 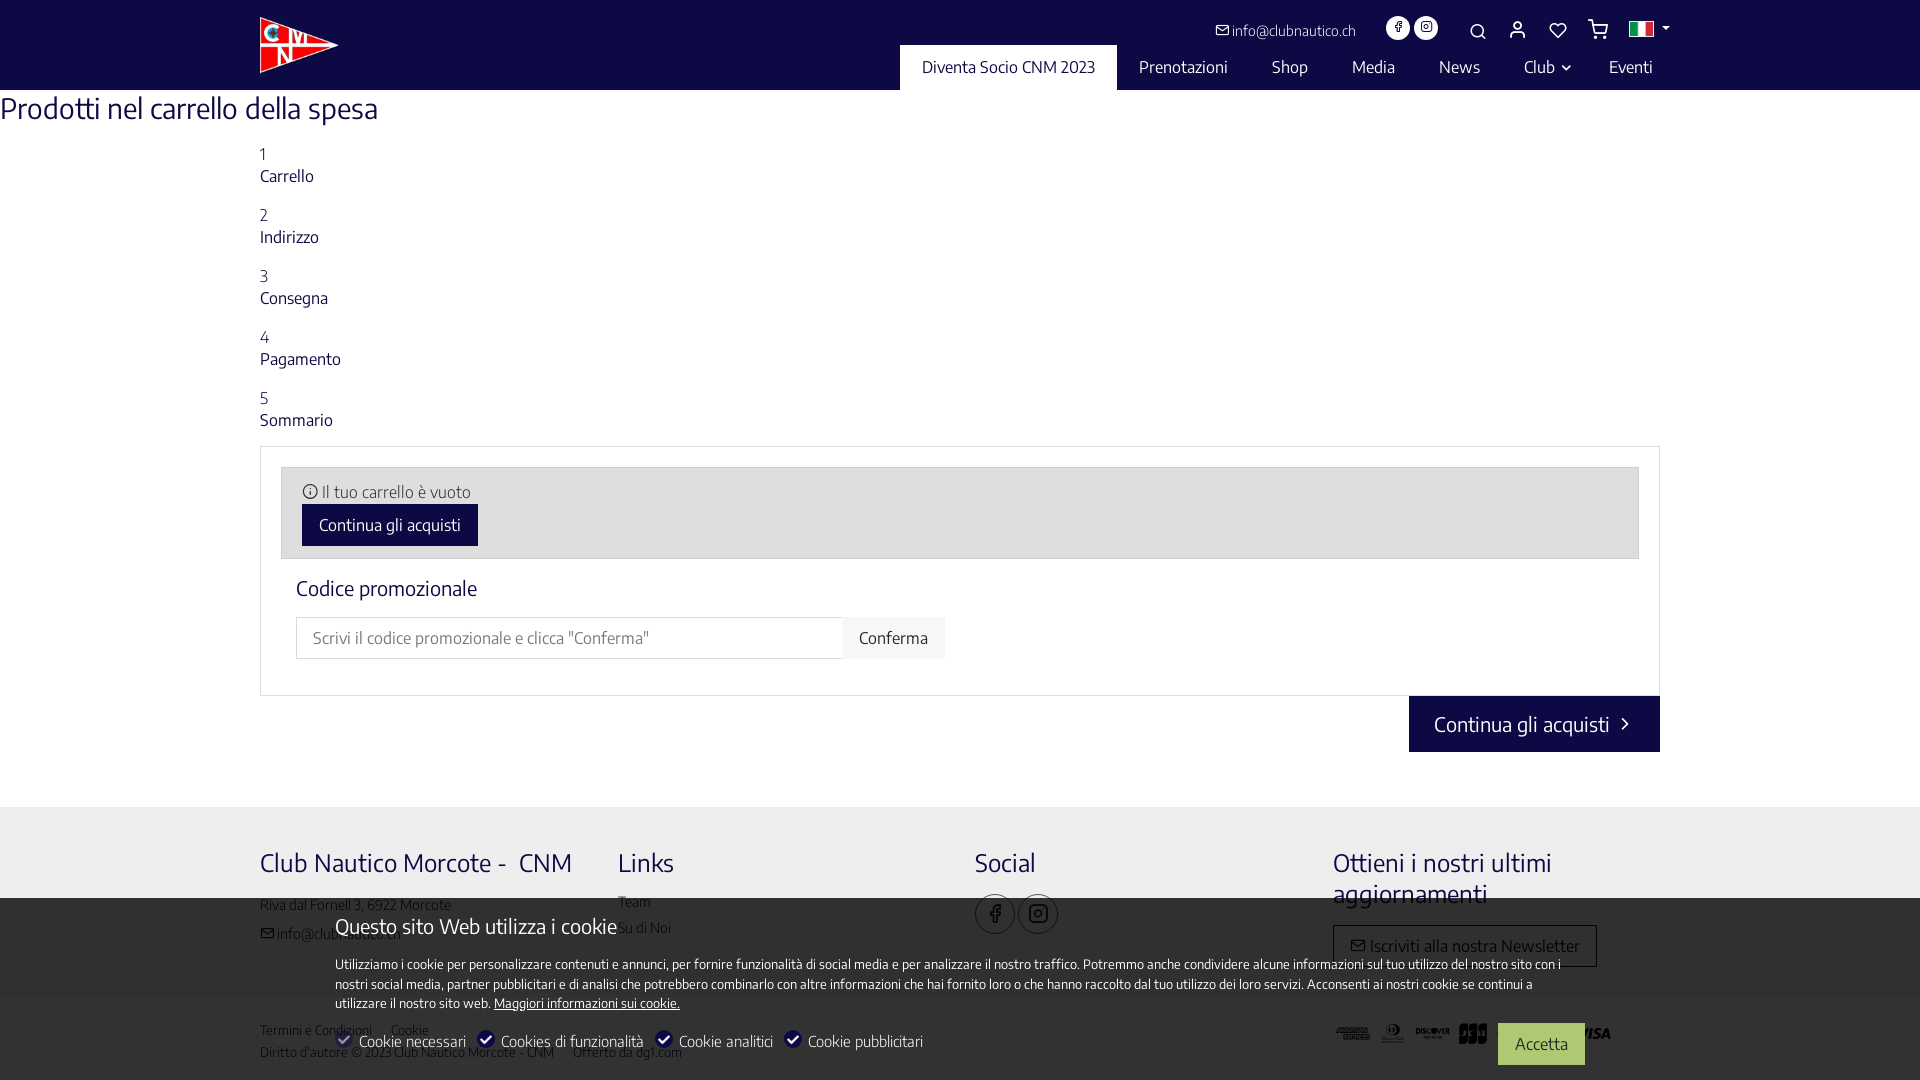 What do you see at coordinates (330, 934) in the screenshot?
I see `info@clubnautico.ch` at bounding box center [330, 934].